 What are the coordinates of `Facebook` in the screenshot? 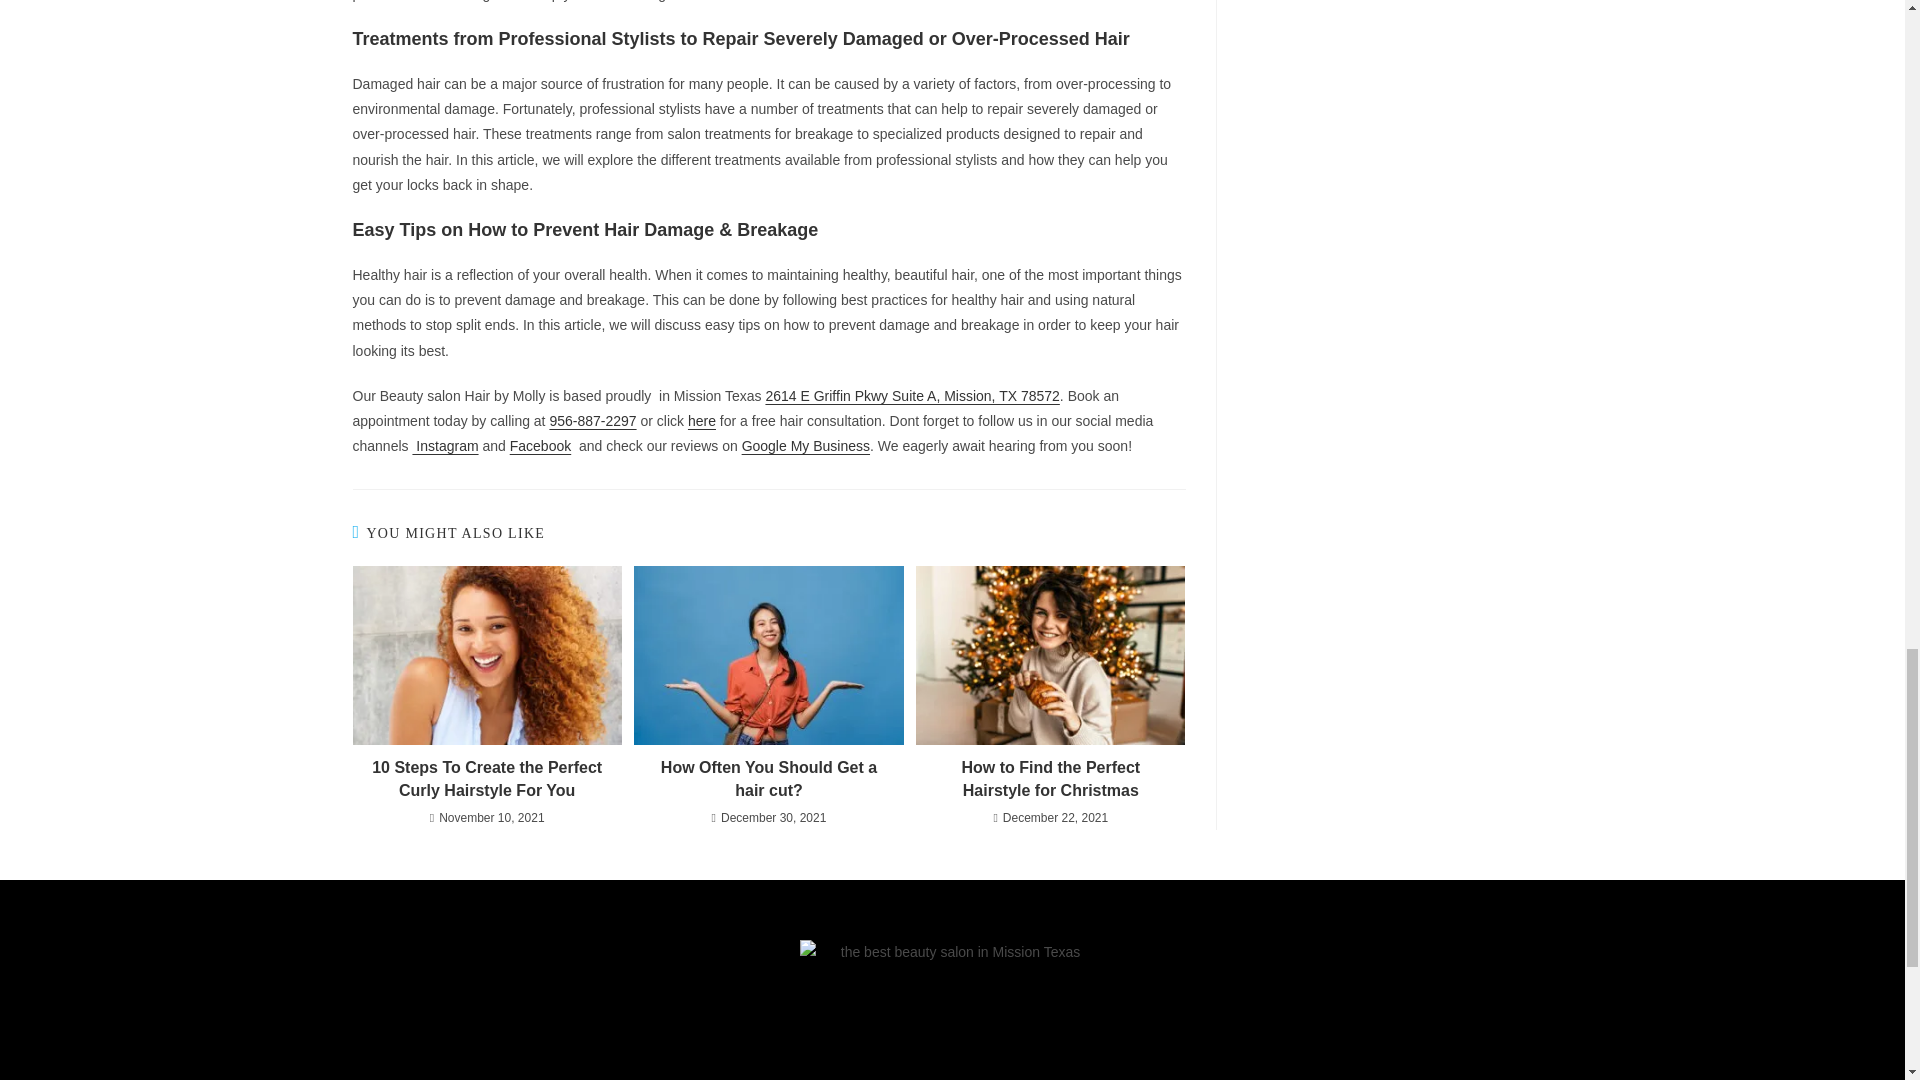 It's located at (540, 446).